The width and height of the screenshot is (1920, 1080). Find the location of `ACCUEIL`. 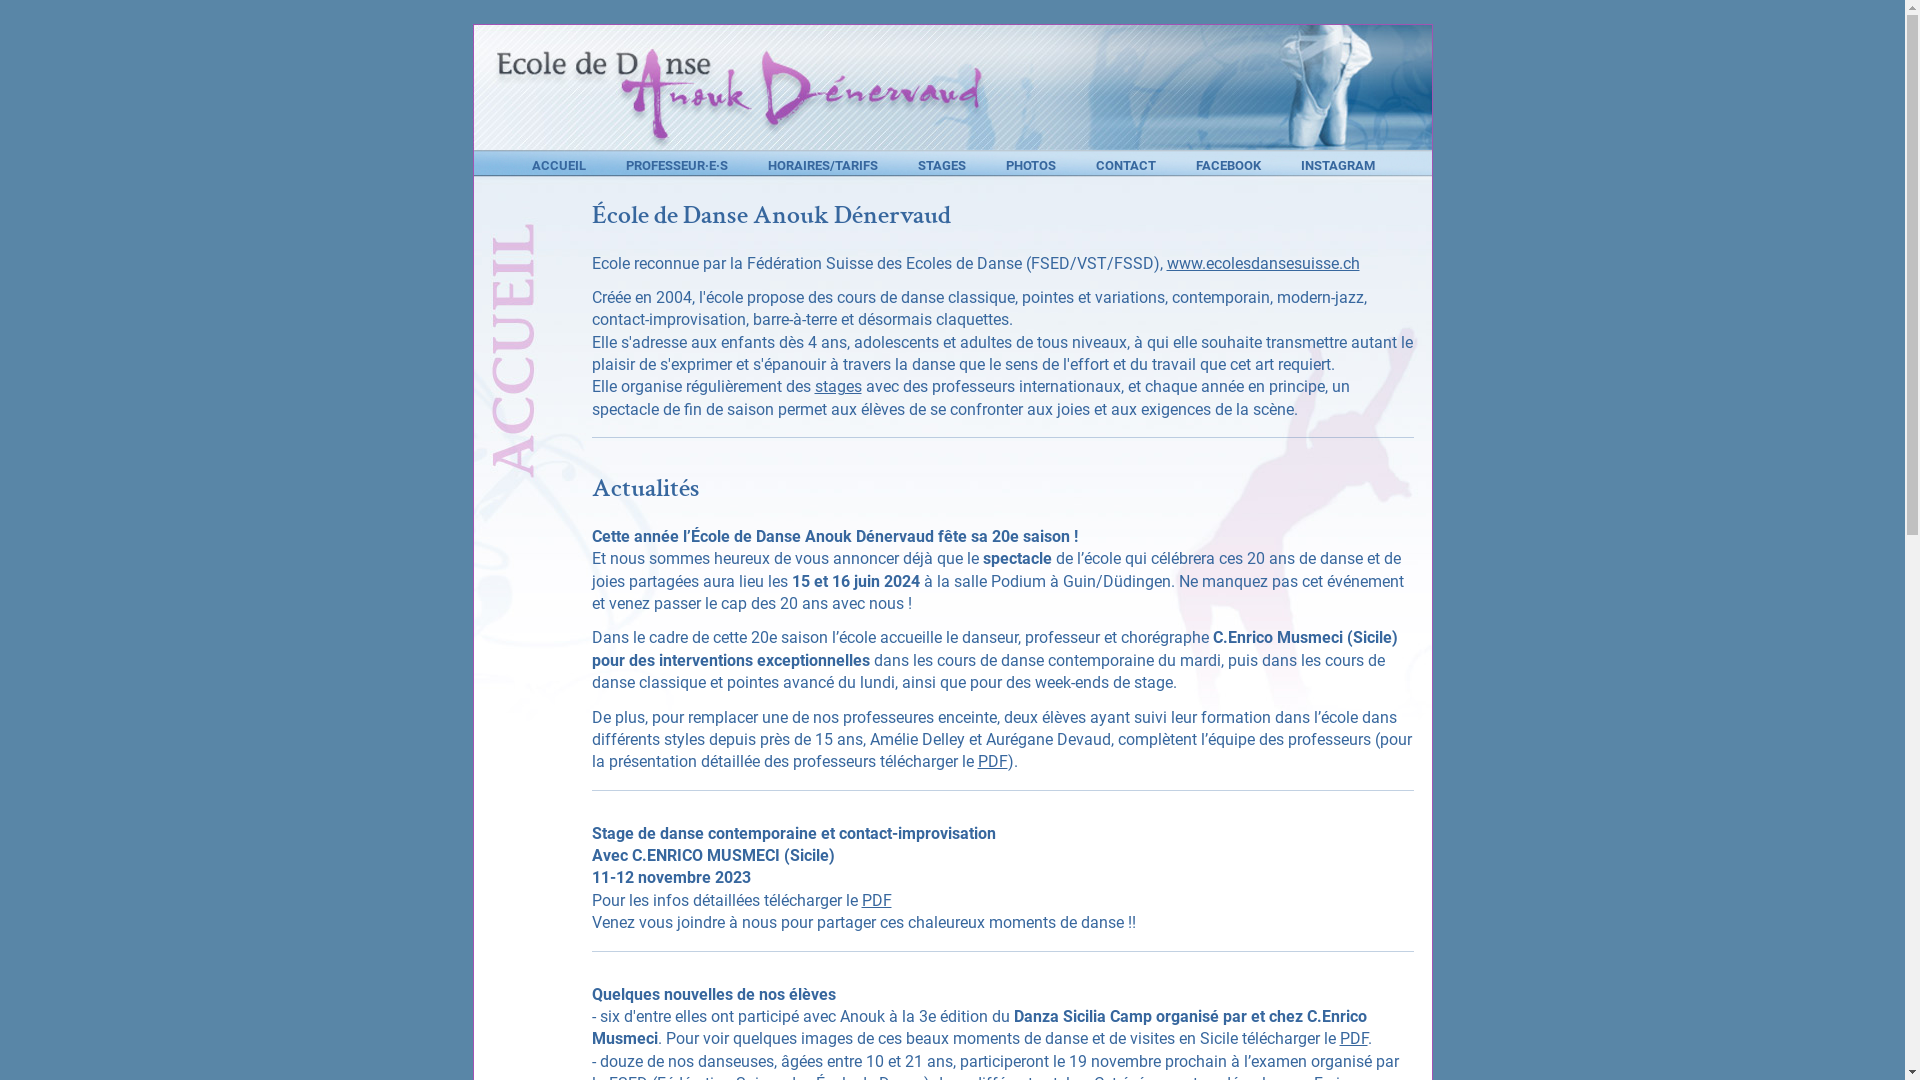

ACCUEIL is located at coordinates (559, 166).